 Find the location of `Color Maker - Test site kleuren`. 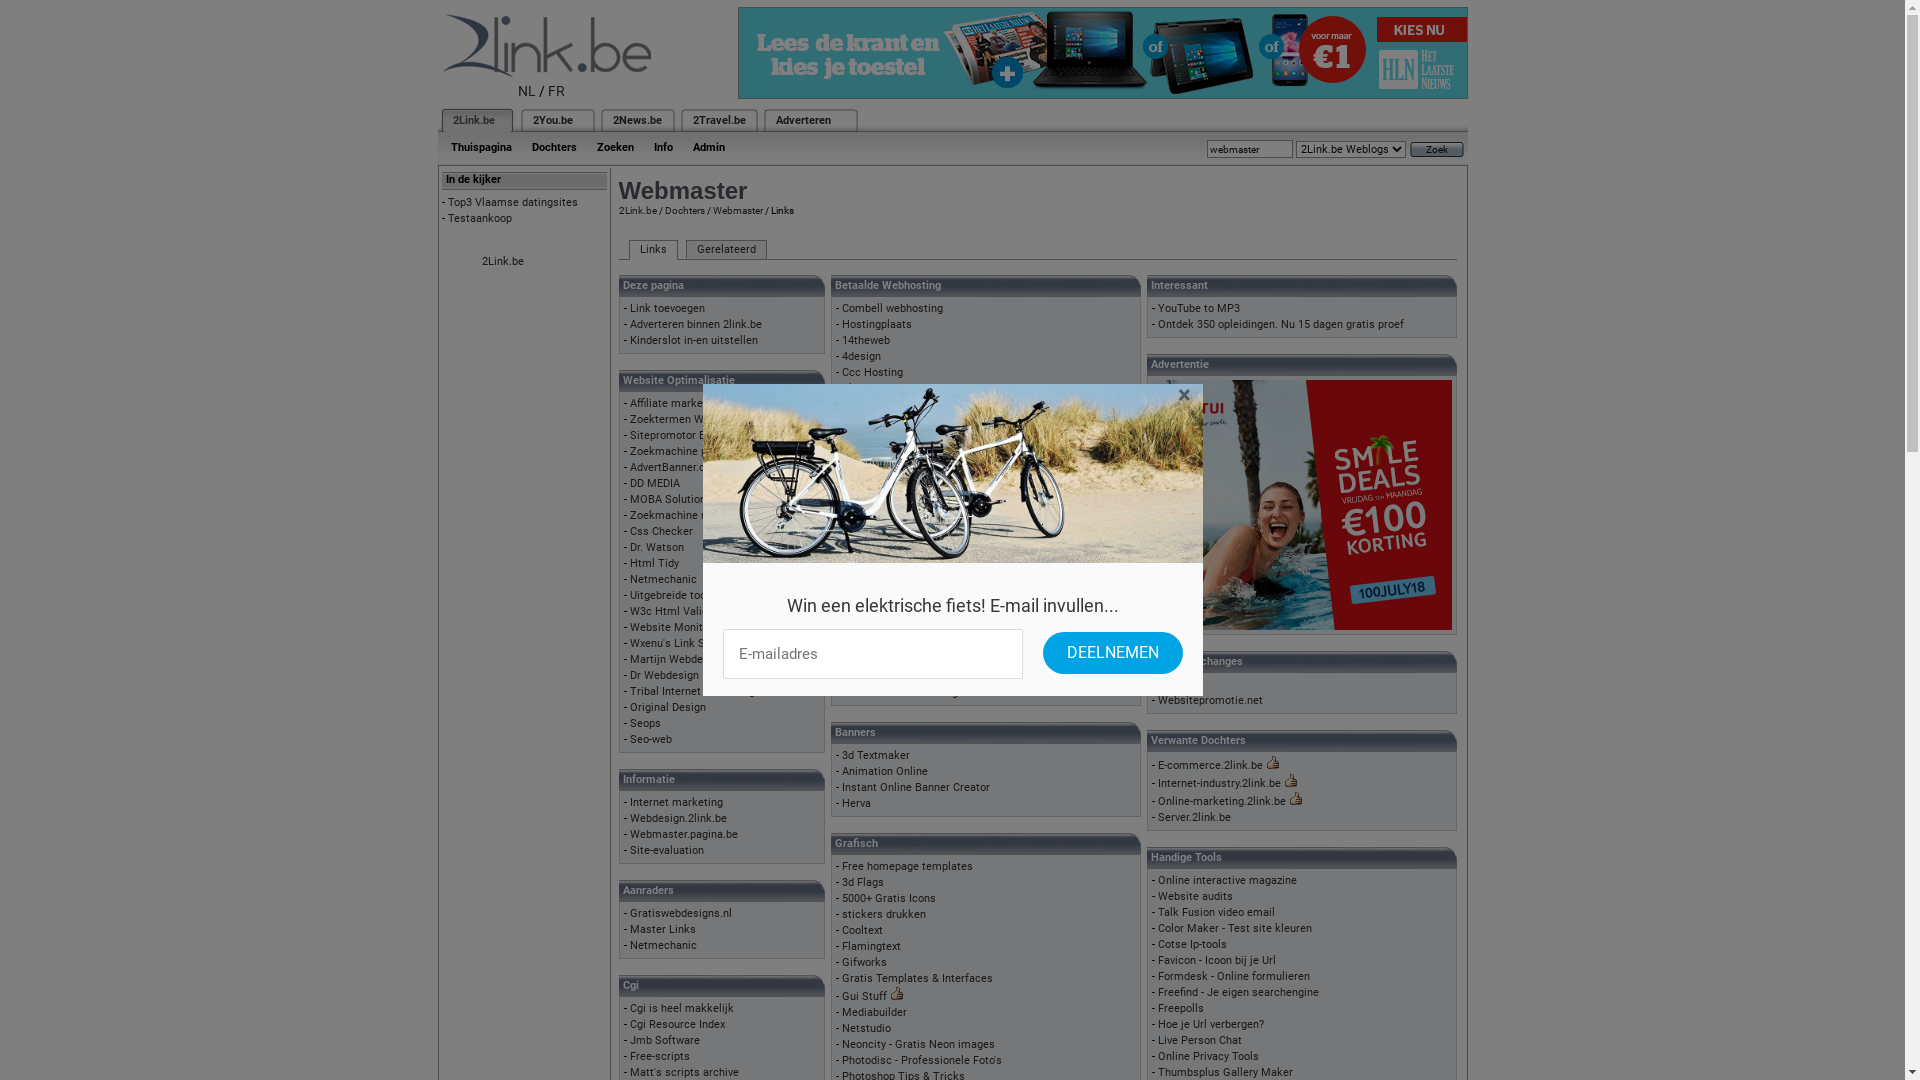

Color Maker - Test site kleuren is located at coordinates (1235, 928).